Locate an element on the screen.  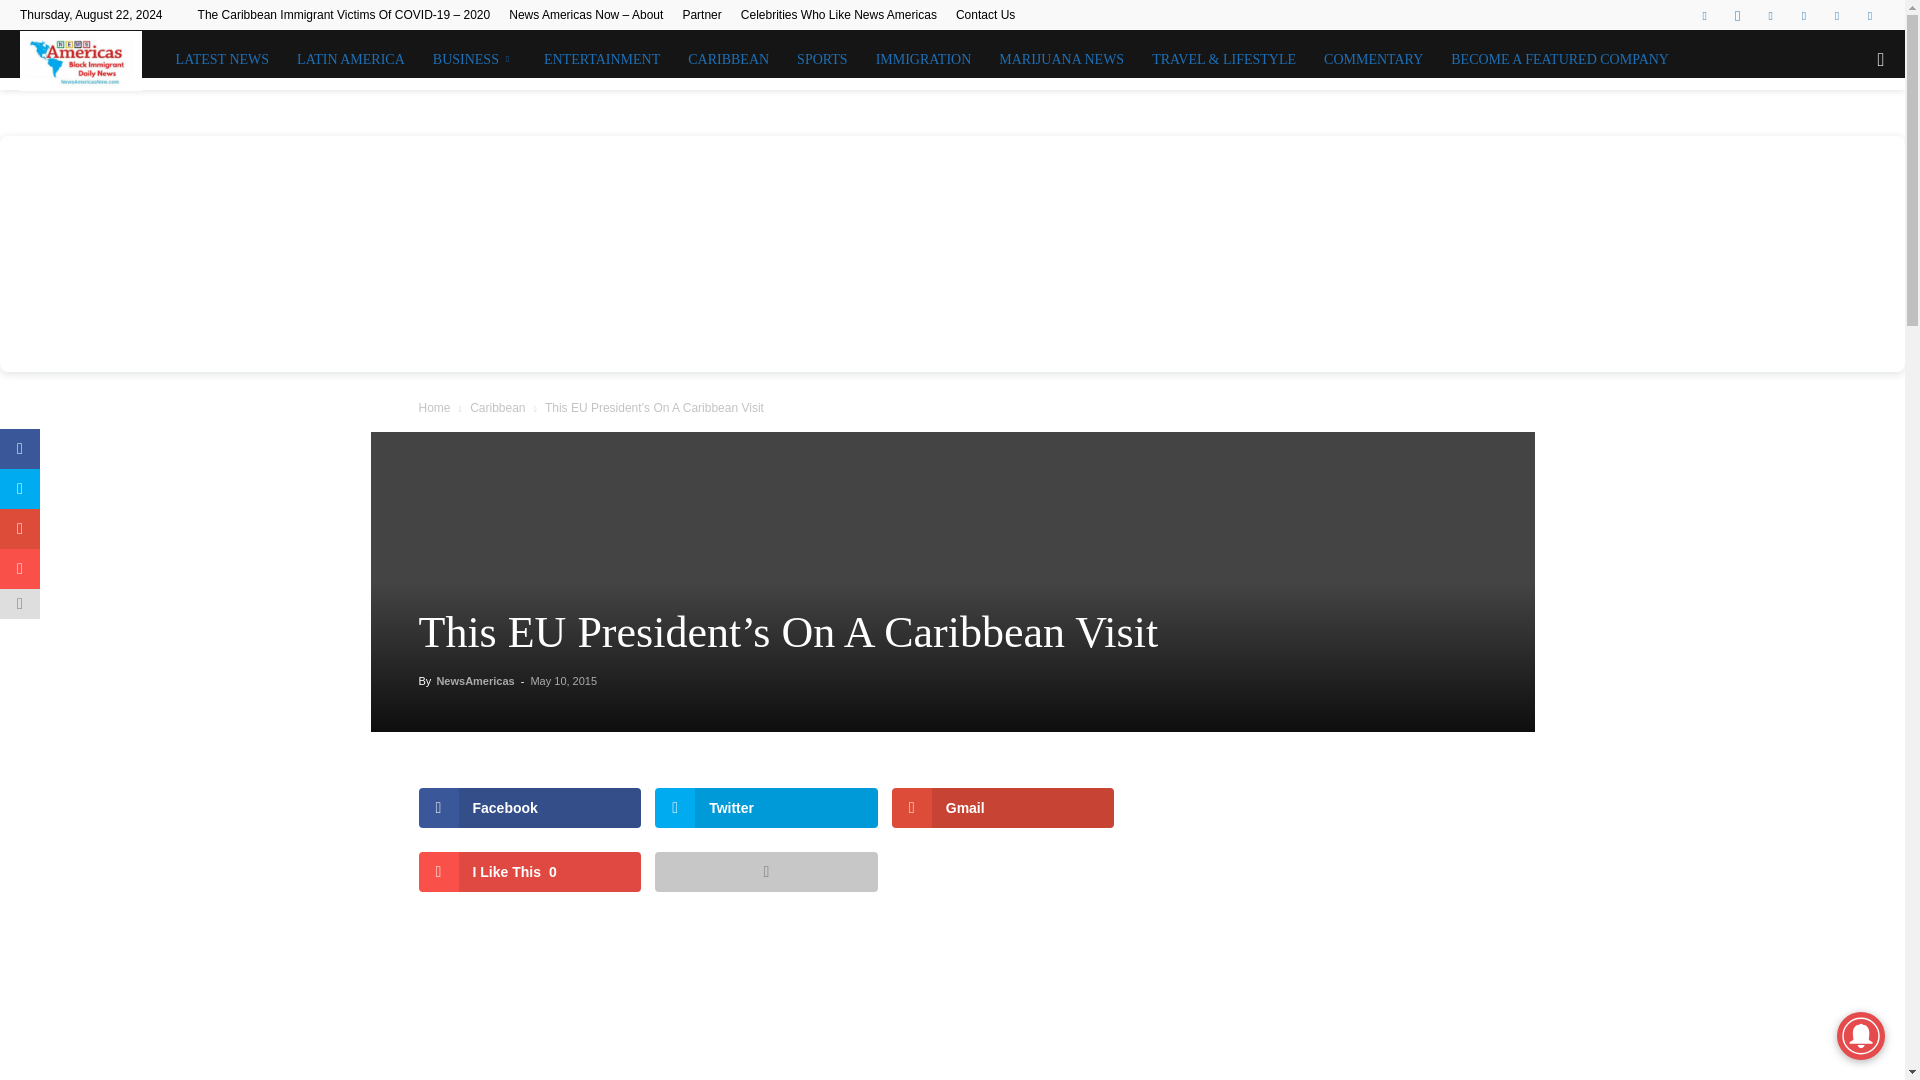
Partner is located at coordinates (701, 14).